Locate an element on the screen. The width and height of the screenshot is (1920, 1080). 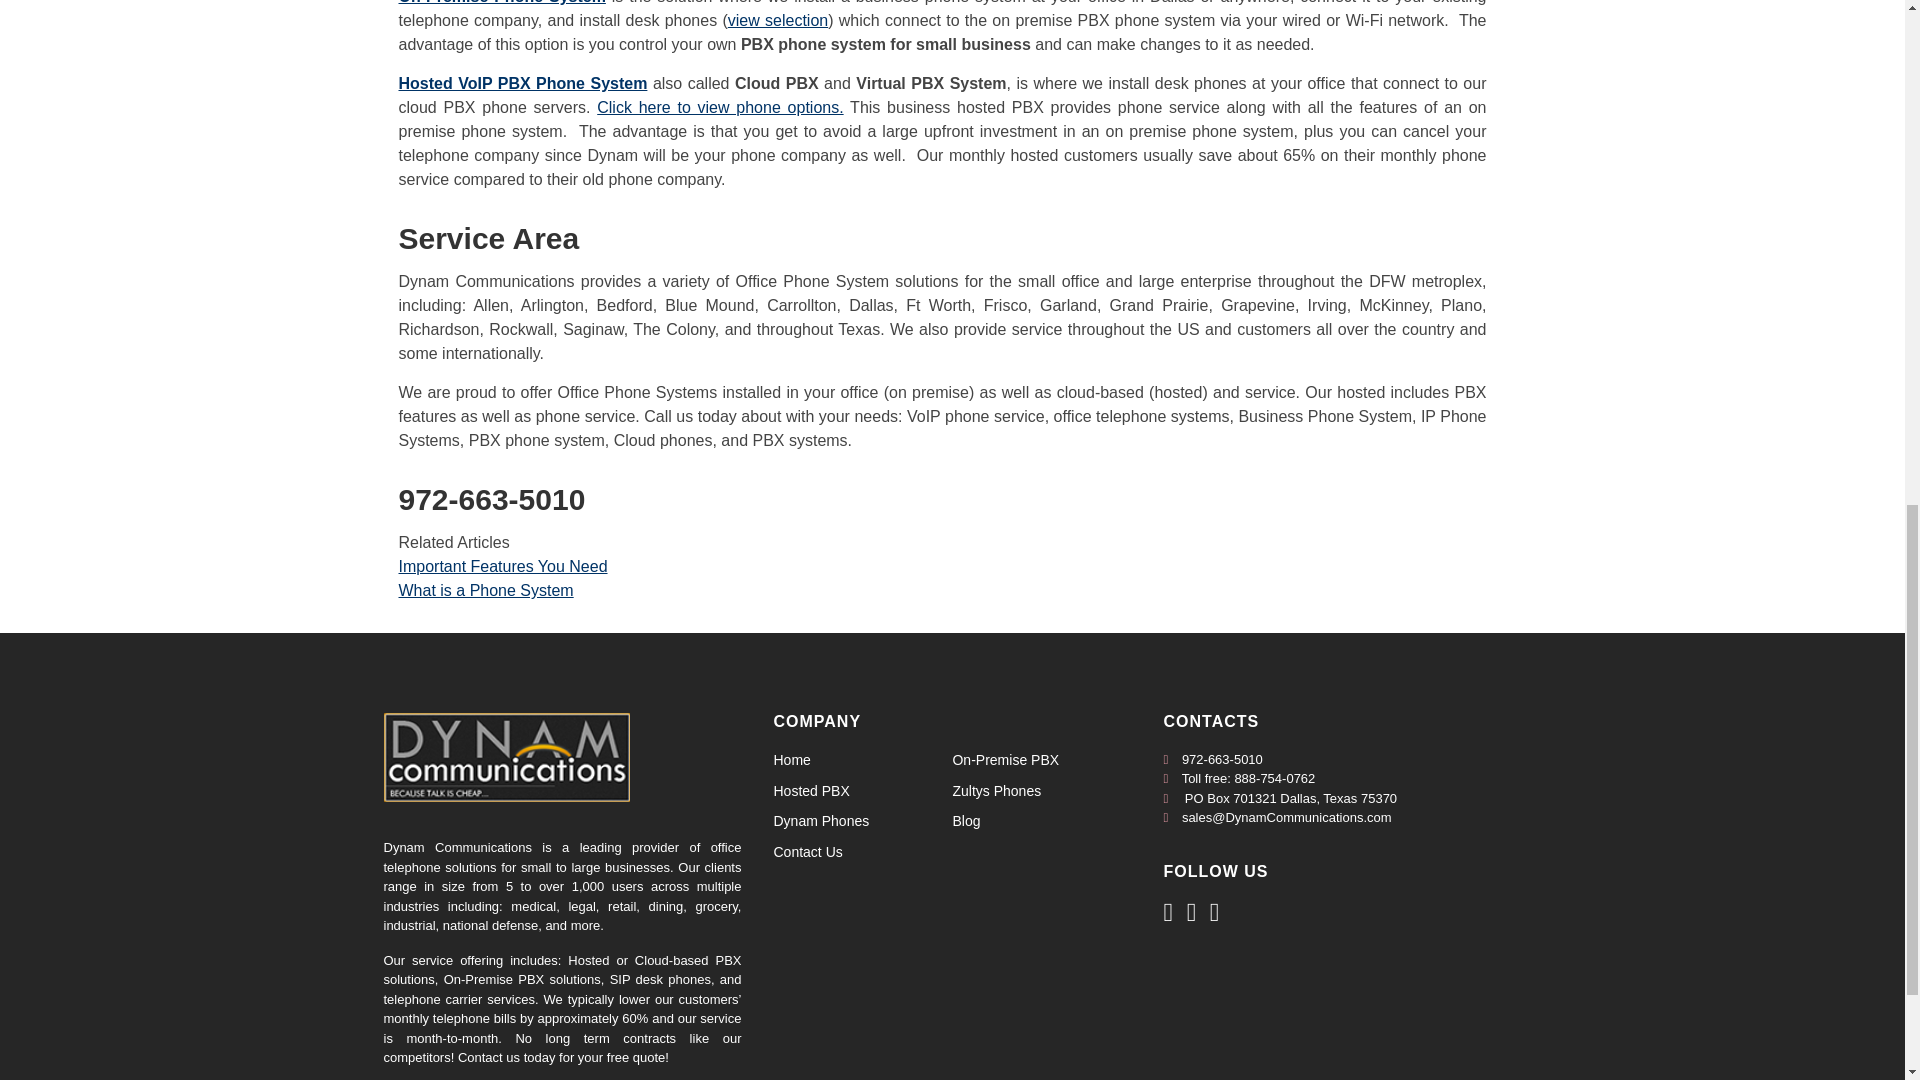
Click here to view phone options. is located at coordinates (720, 107).